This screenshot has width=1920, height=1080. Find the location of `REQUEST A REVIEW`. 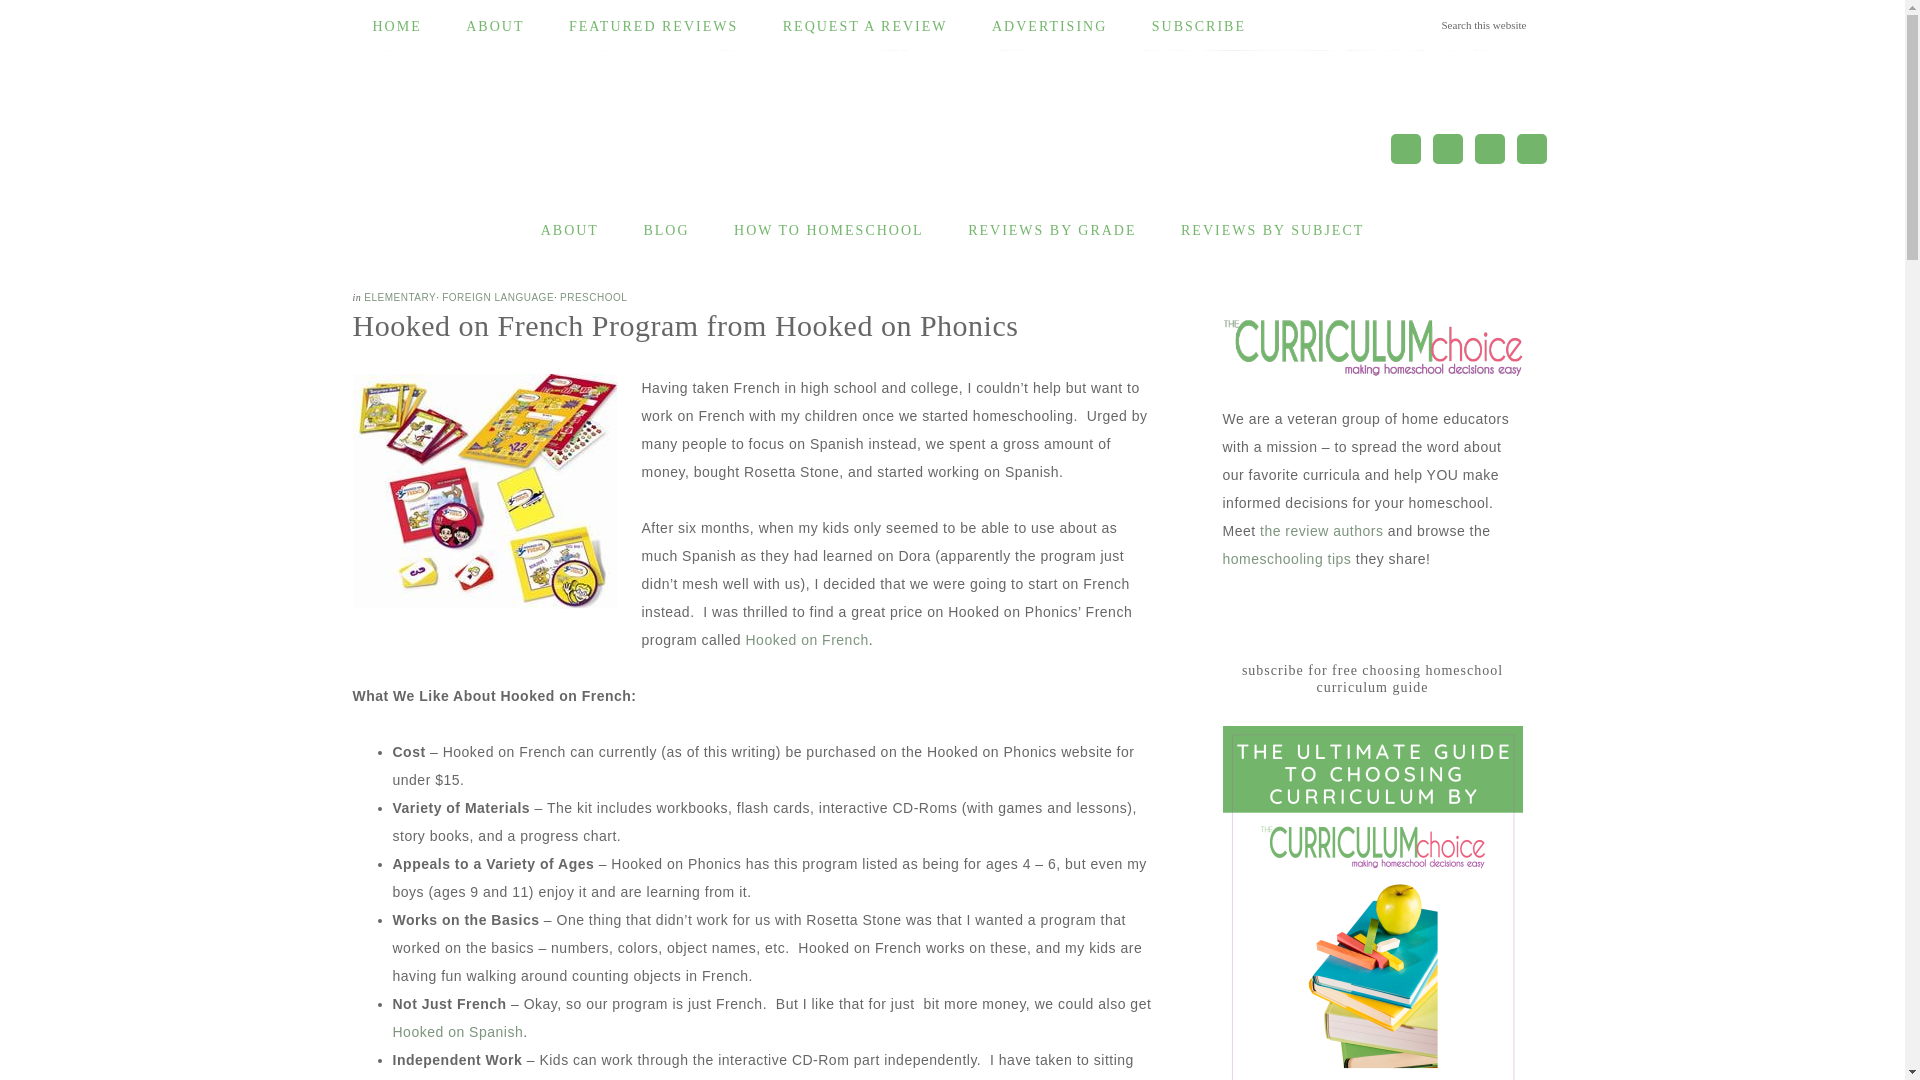

REQUEST A REVIEW is located at coordinates (864, 27).